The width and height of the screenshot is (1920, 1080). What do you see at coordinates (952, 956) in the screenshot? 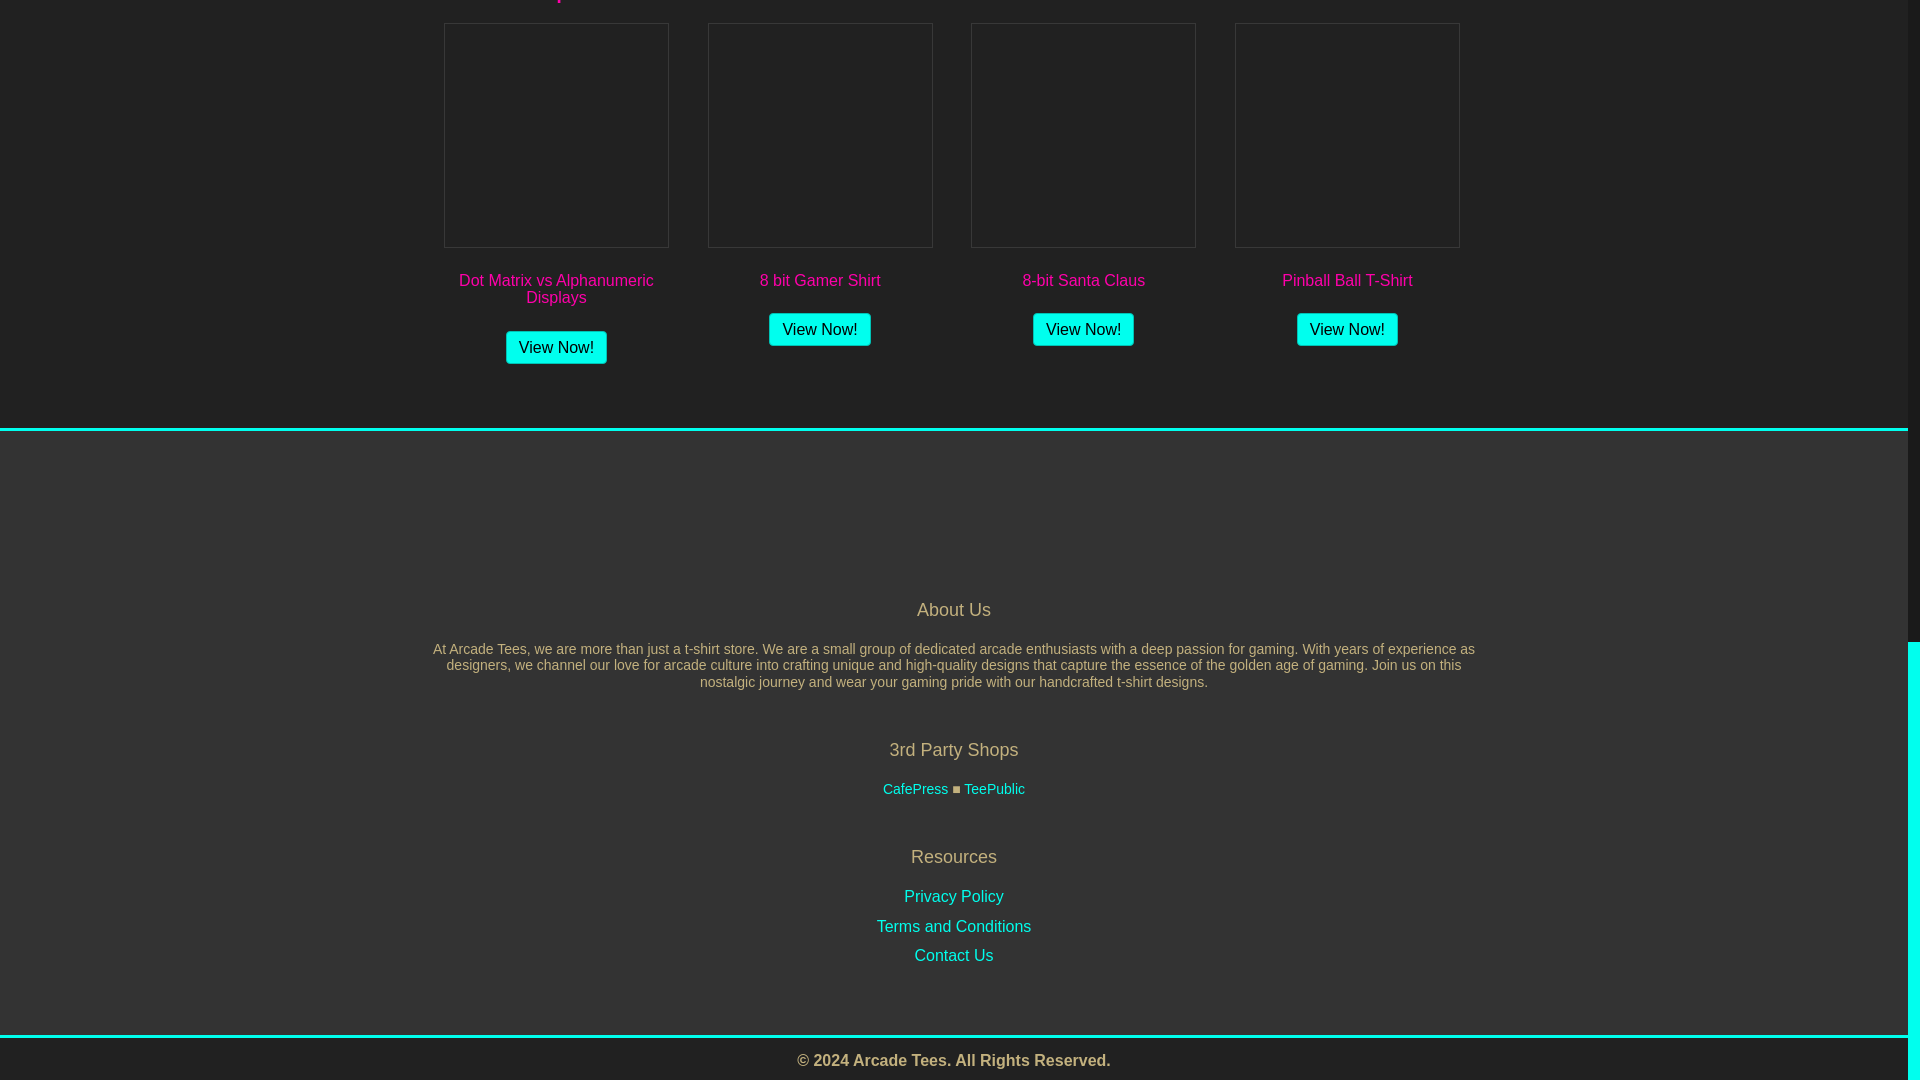
I see `Contact Us` at bounding box center [952, 956].